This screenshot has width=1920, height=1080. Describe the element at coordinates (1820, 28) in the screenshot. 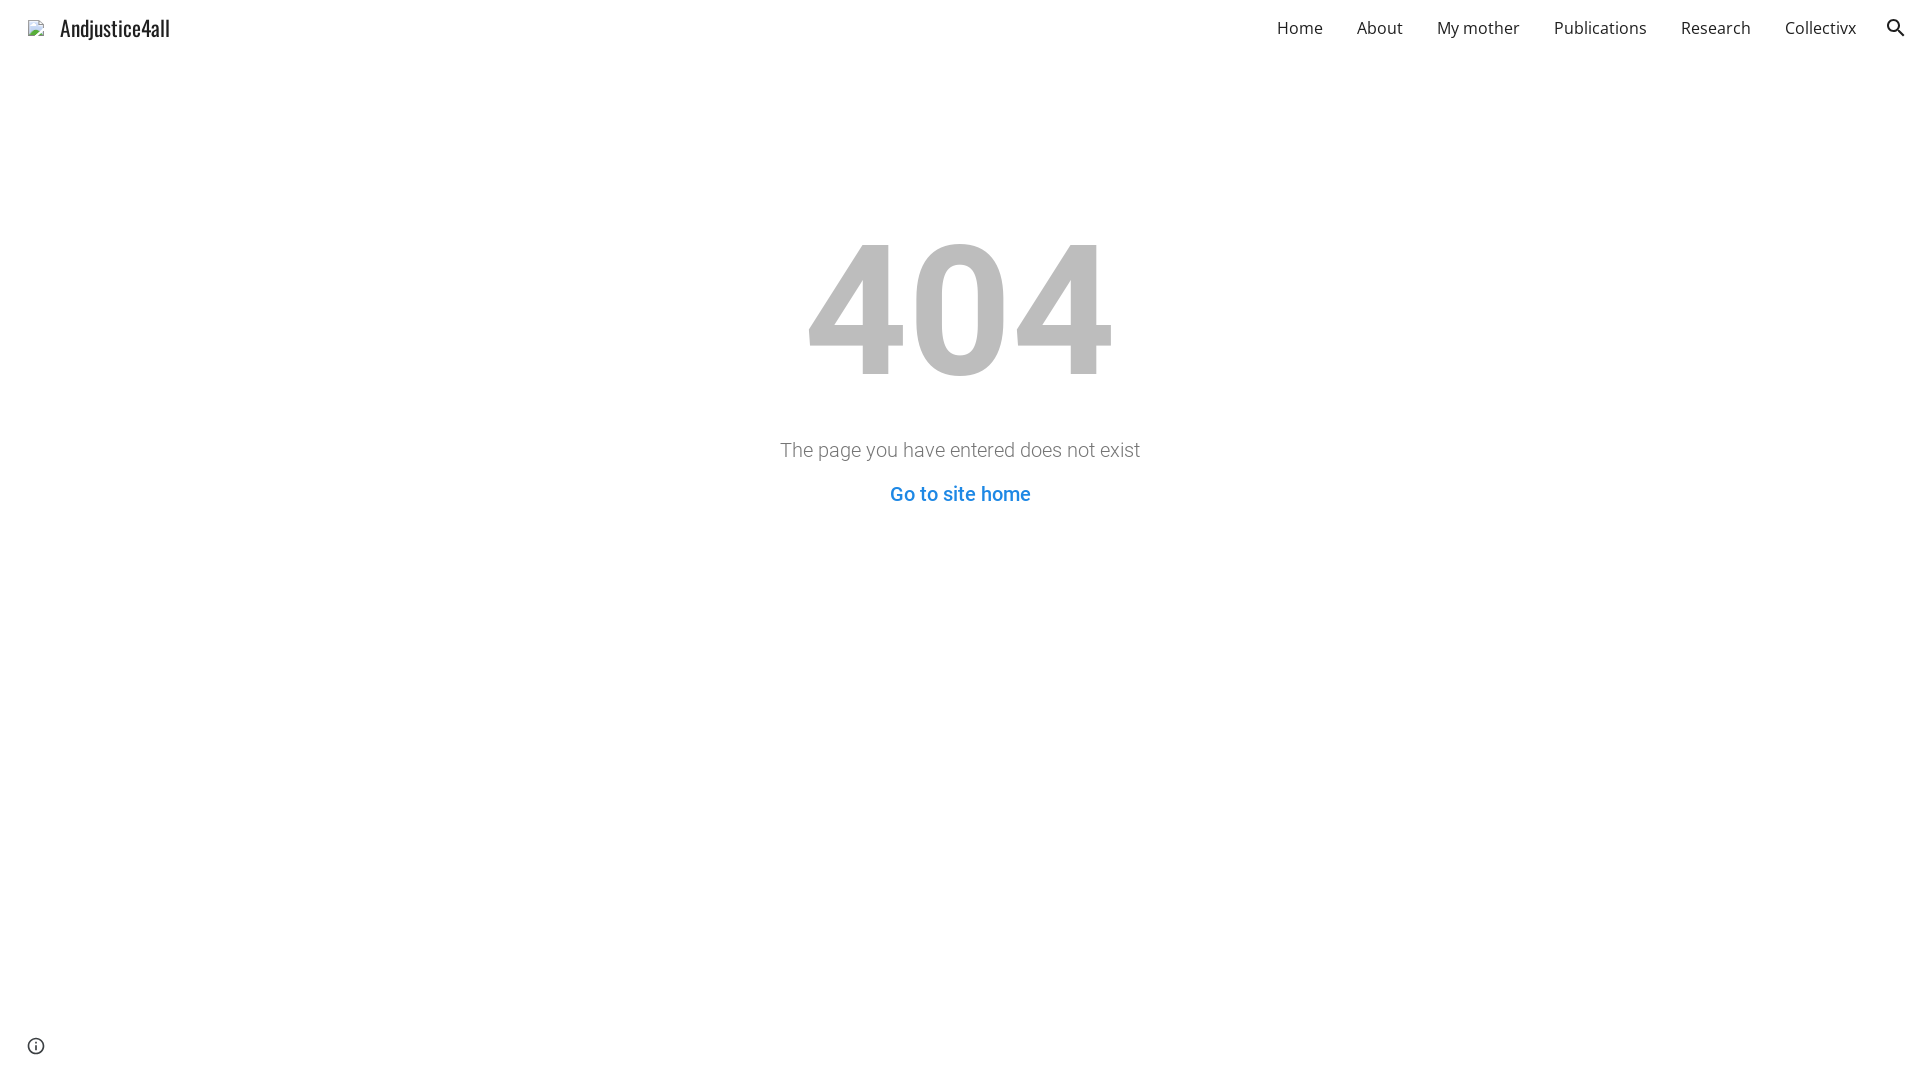

I see `Collectivx` at that location.